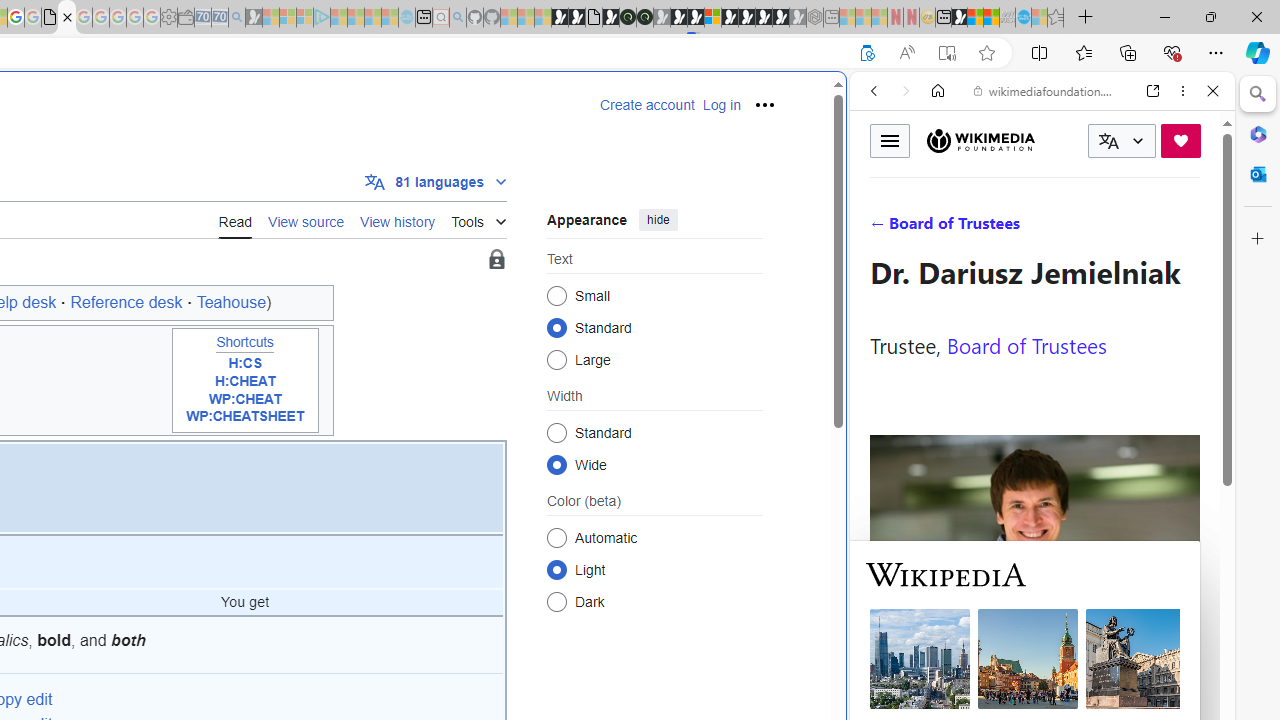 This screenshot has height=720, width=1280. What do you see at coordinates (647, 105) in the screenshot?
I see `Create account` at bounding box center [647, 105].